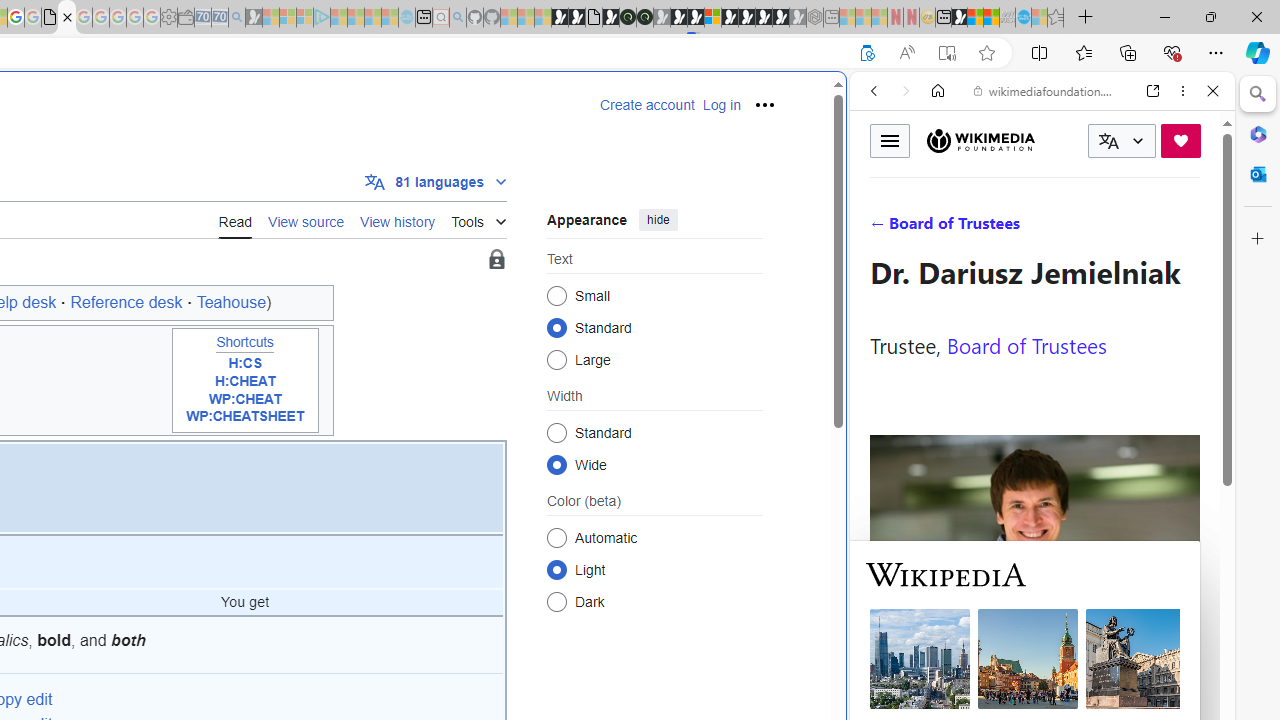 This screenshot has height=720, width=1280. What do you see at coordinates (647, 105) in the screenshot?
I see `Create account` at bounding box center [647, 105].